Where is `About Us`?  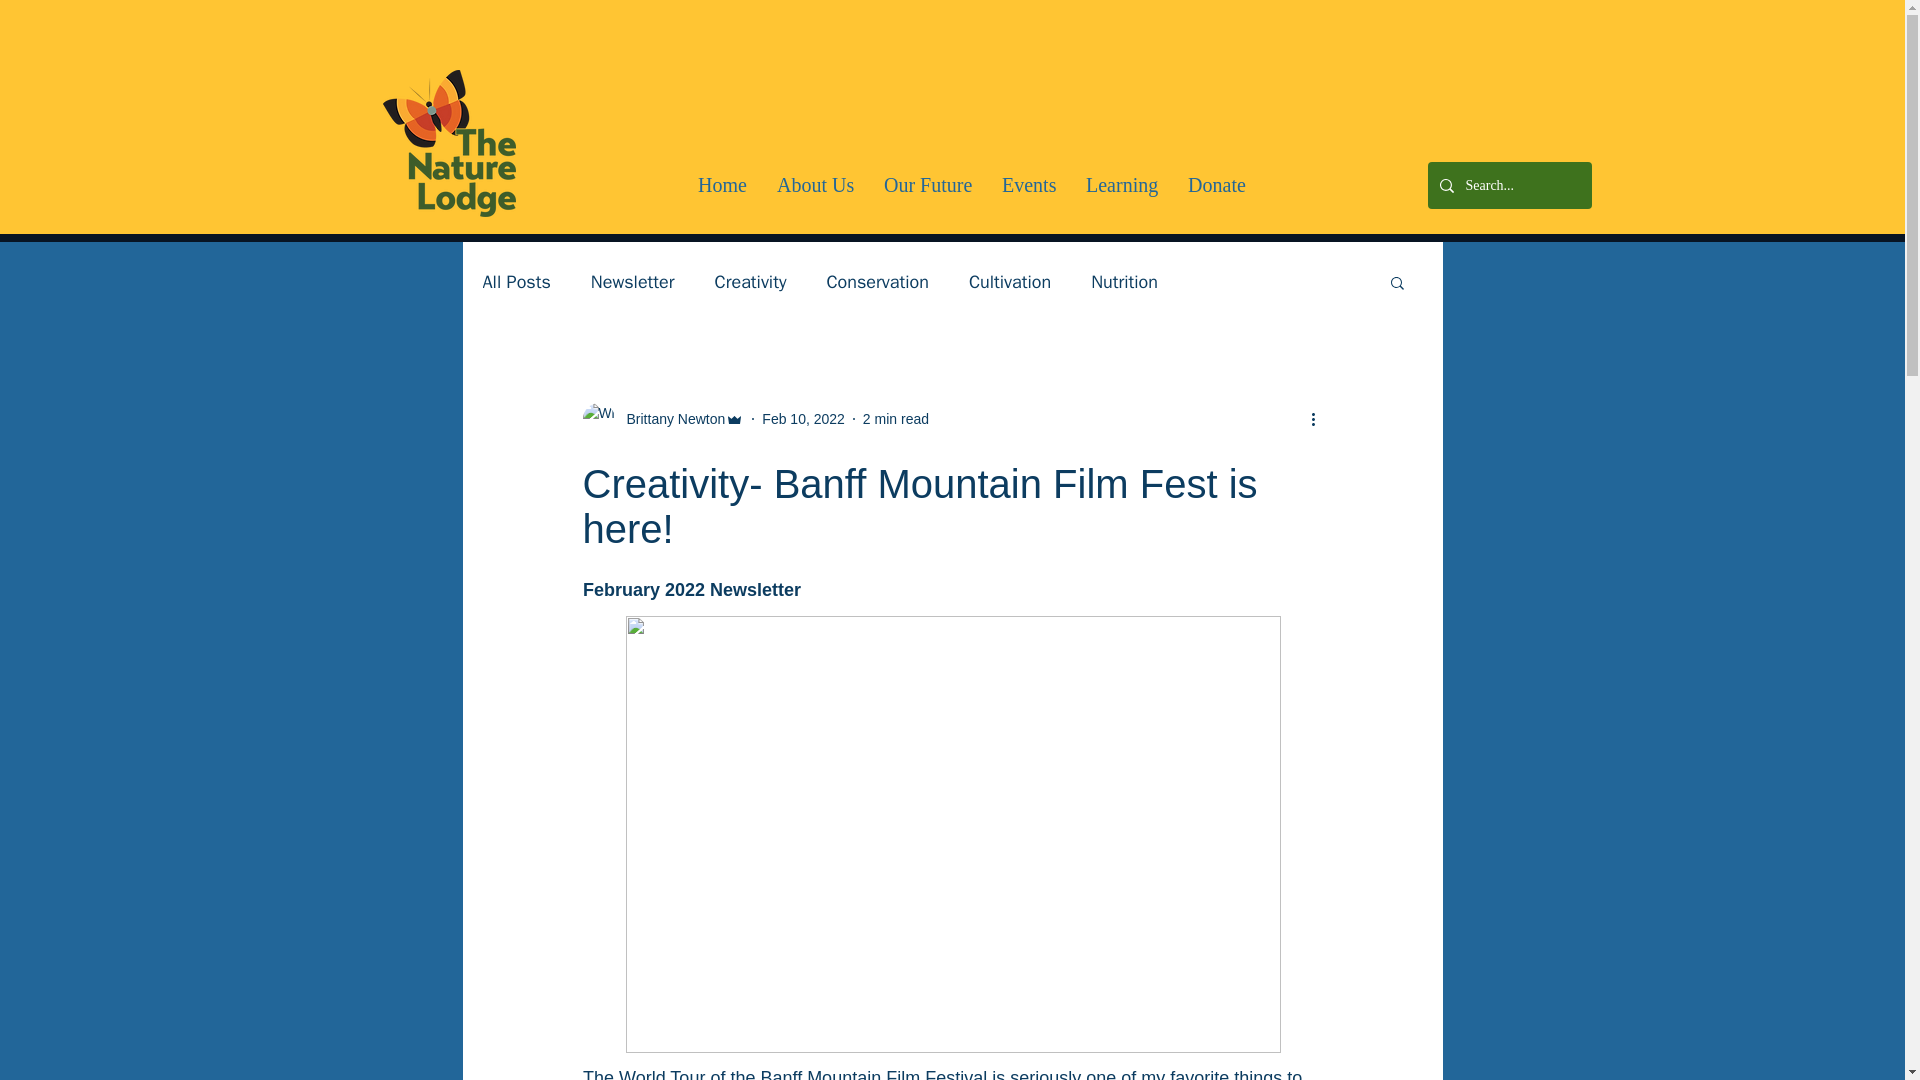
About Us is located at coordinates (816, 186).